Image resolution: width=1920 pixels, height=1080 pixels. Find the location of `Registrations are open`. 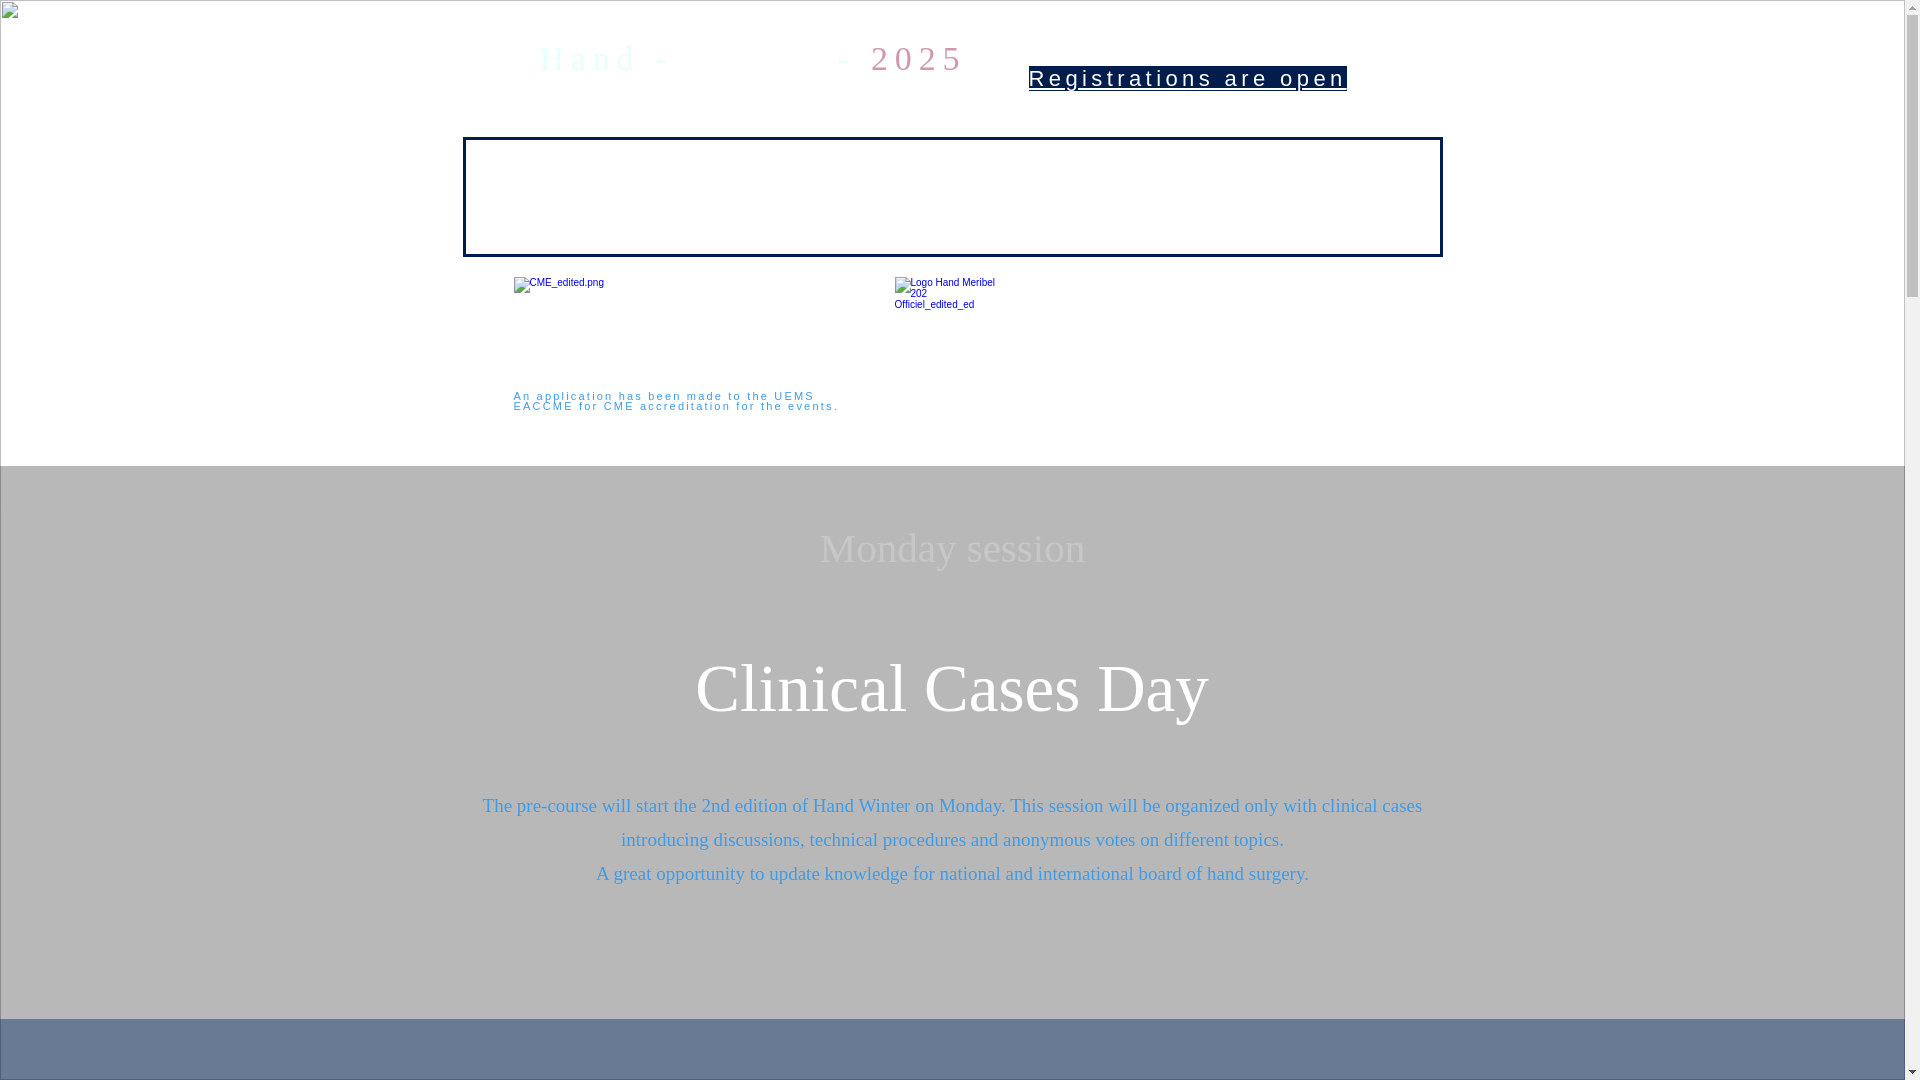

Registrations are open is located at coordinates (1186, 78).